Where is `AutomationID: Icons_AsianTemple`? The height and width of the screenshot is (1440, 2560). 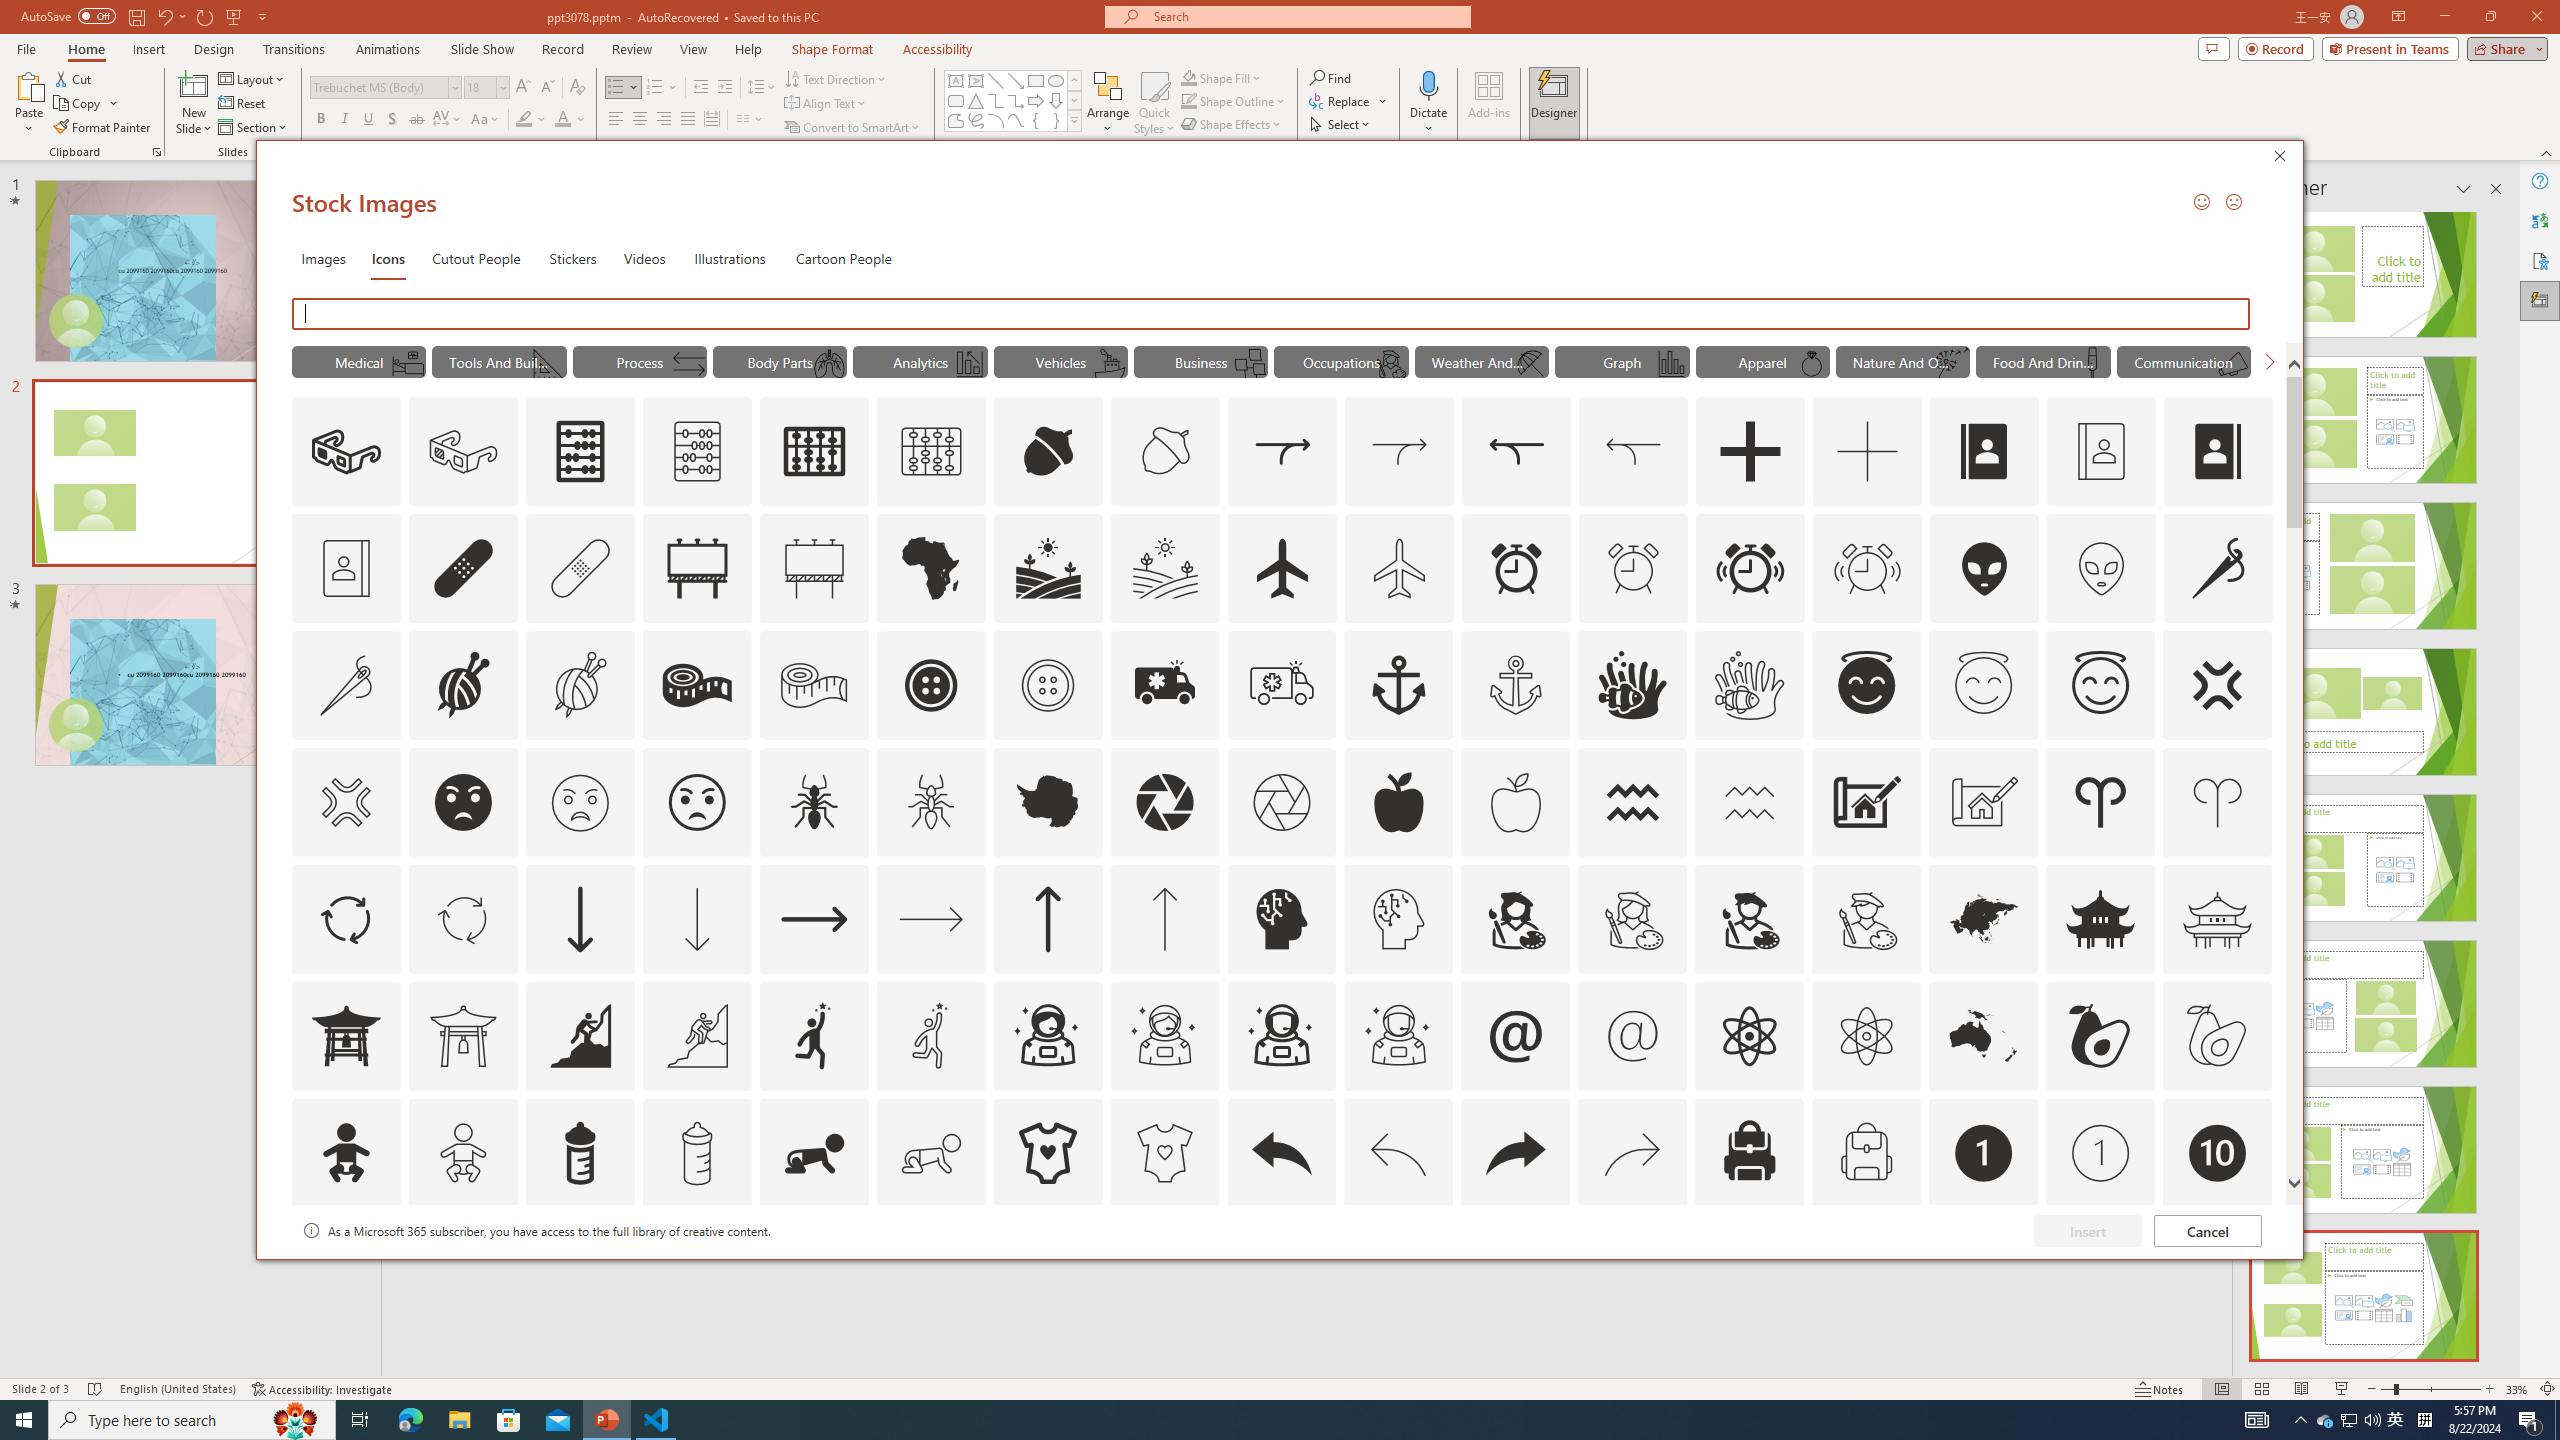
AutomationID: Icons_AsianTemple is located at coordinates (2101, 918).